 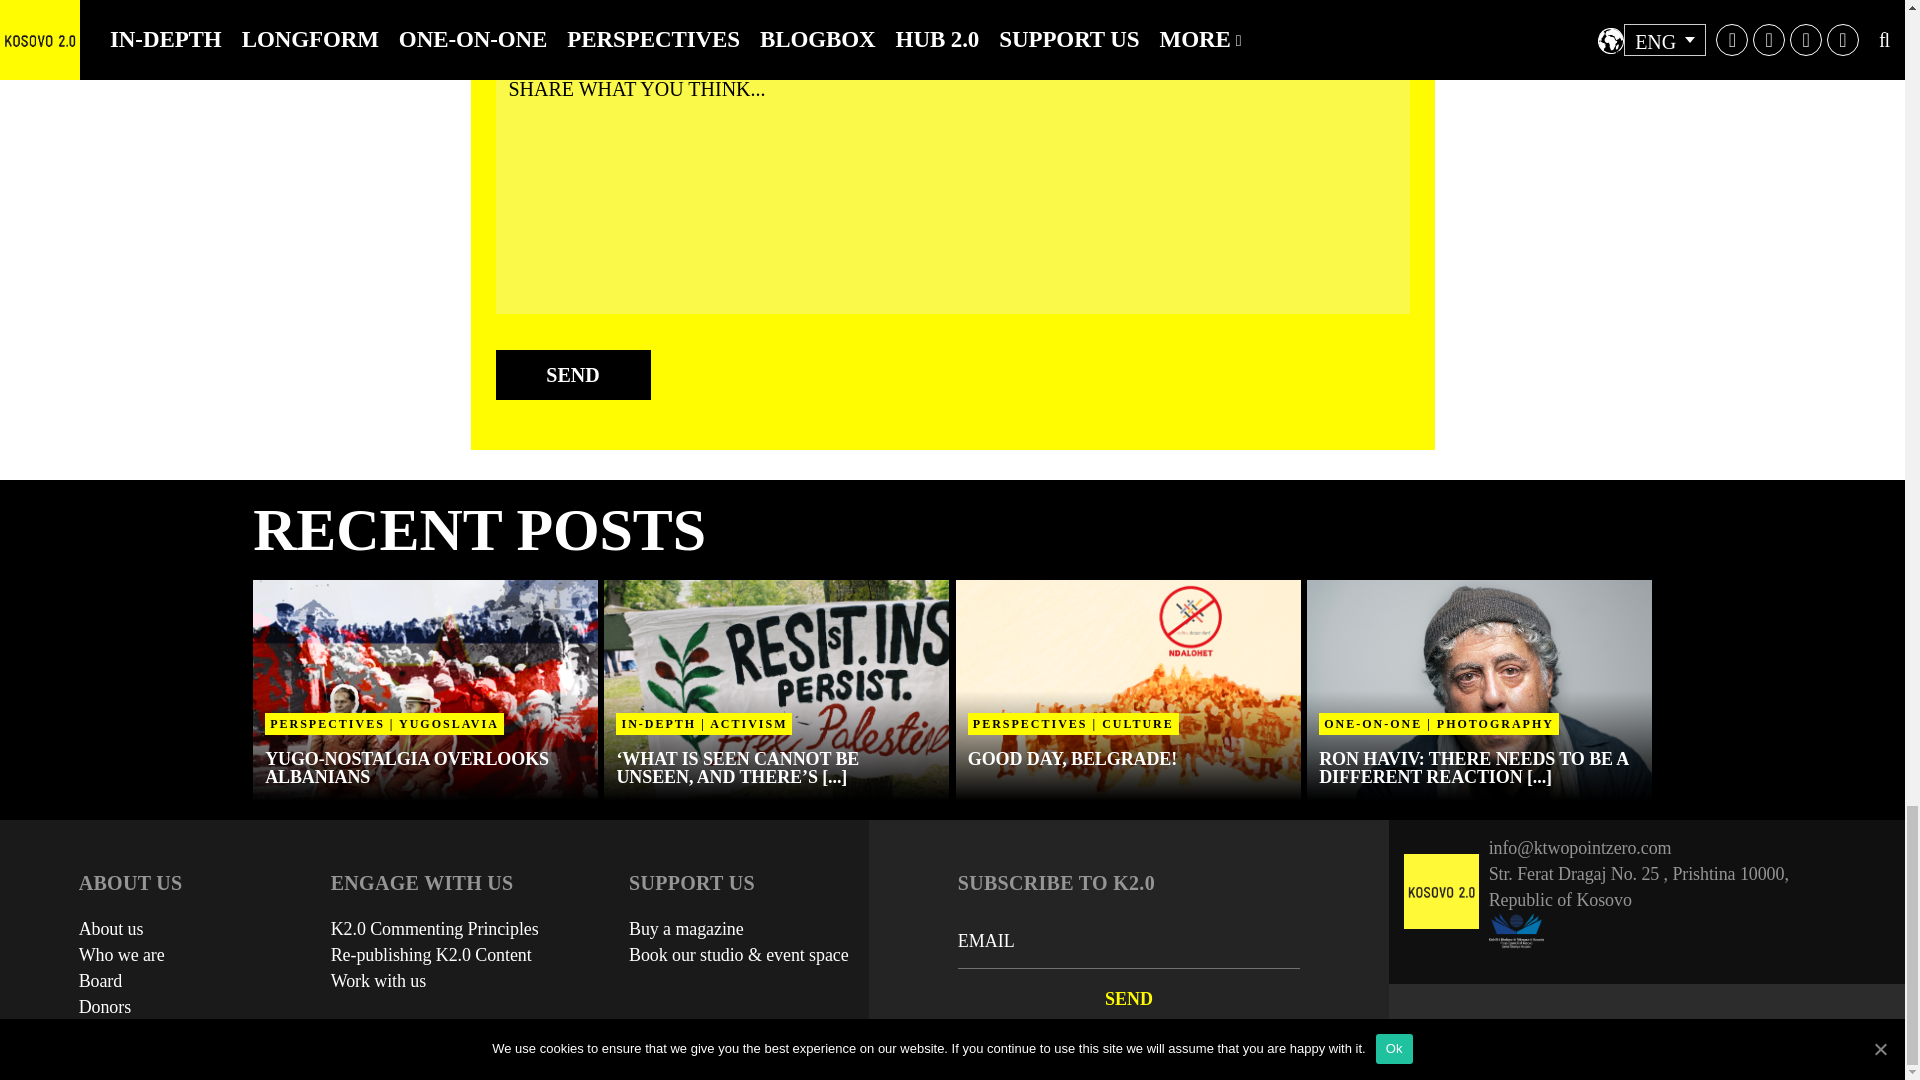 What do you see at coordinates (1128, 998) in the screenshot?
I see `Send` at bounding box center [1128, 998].